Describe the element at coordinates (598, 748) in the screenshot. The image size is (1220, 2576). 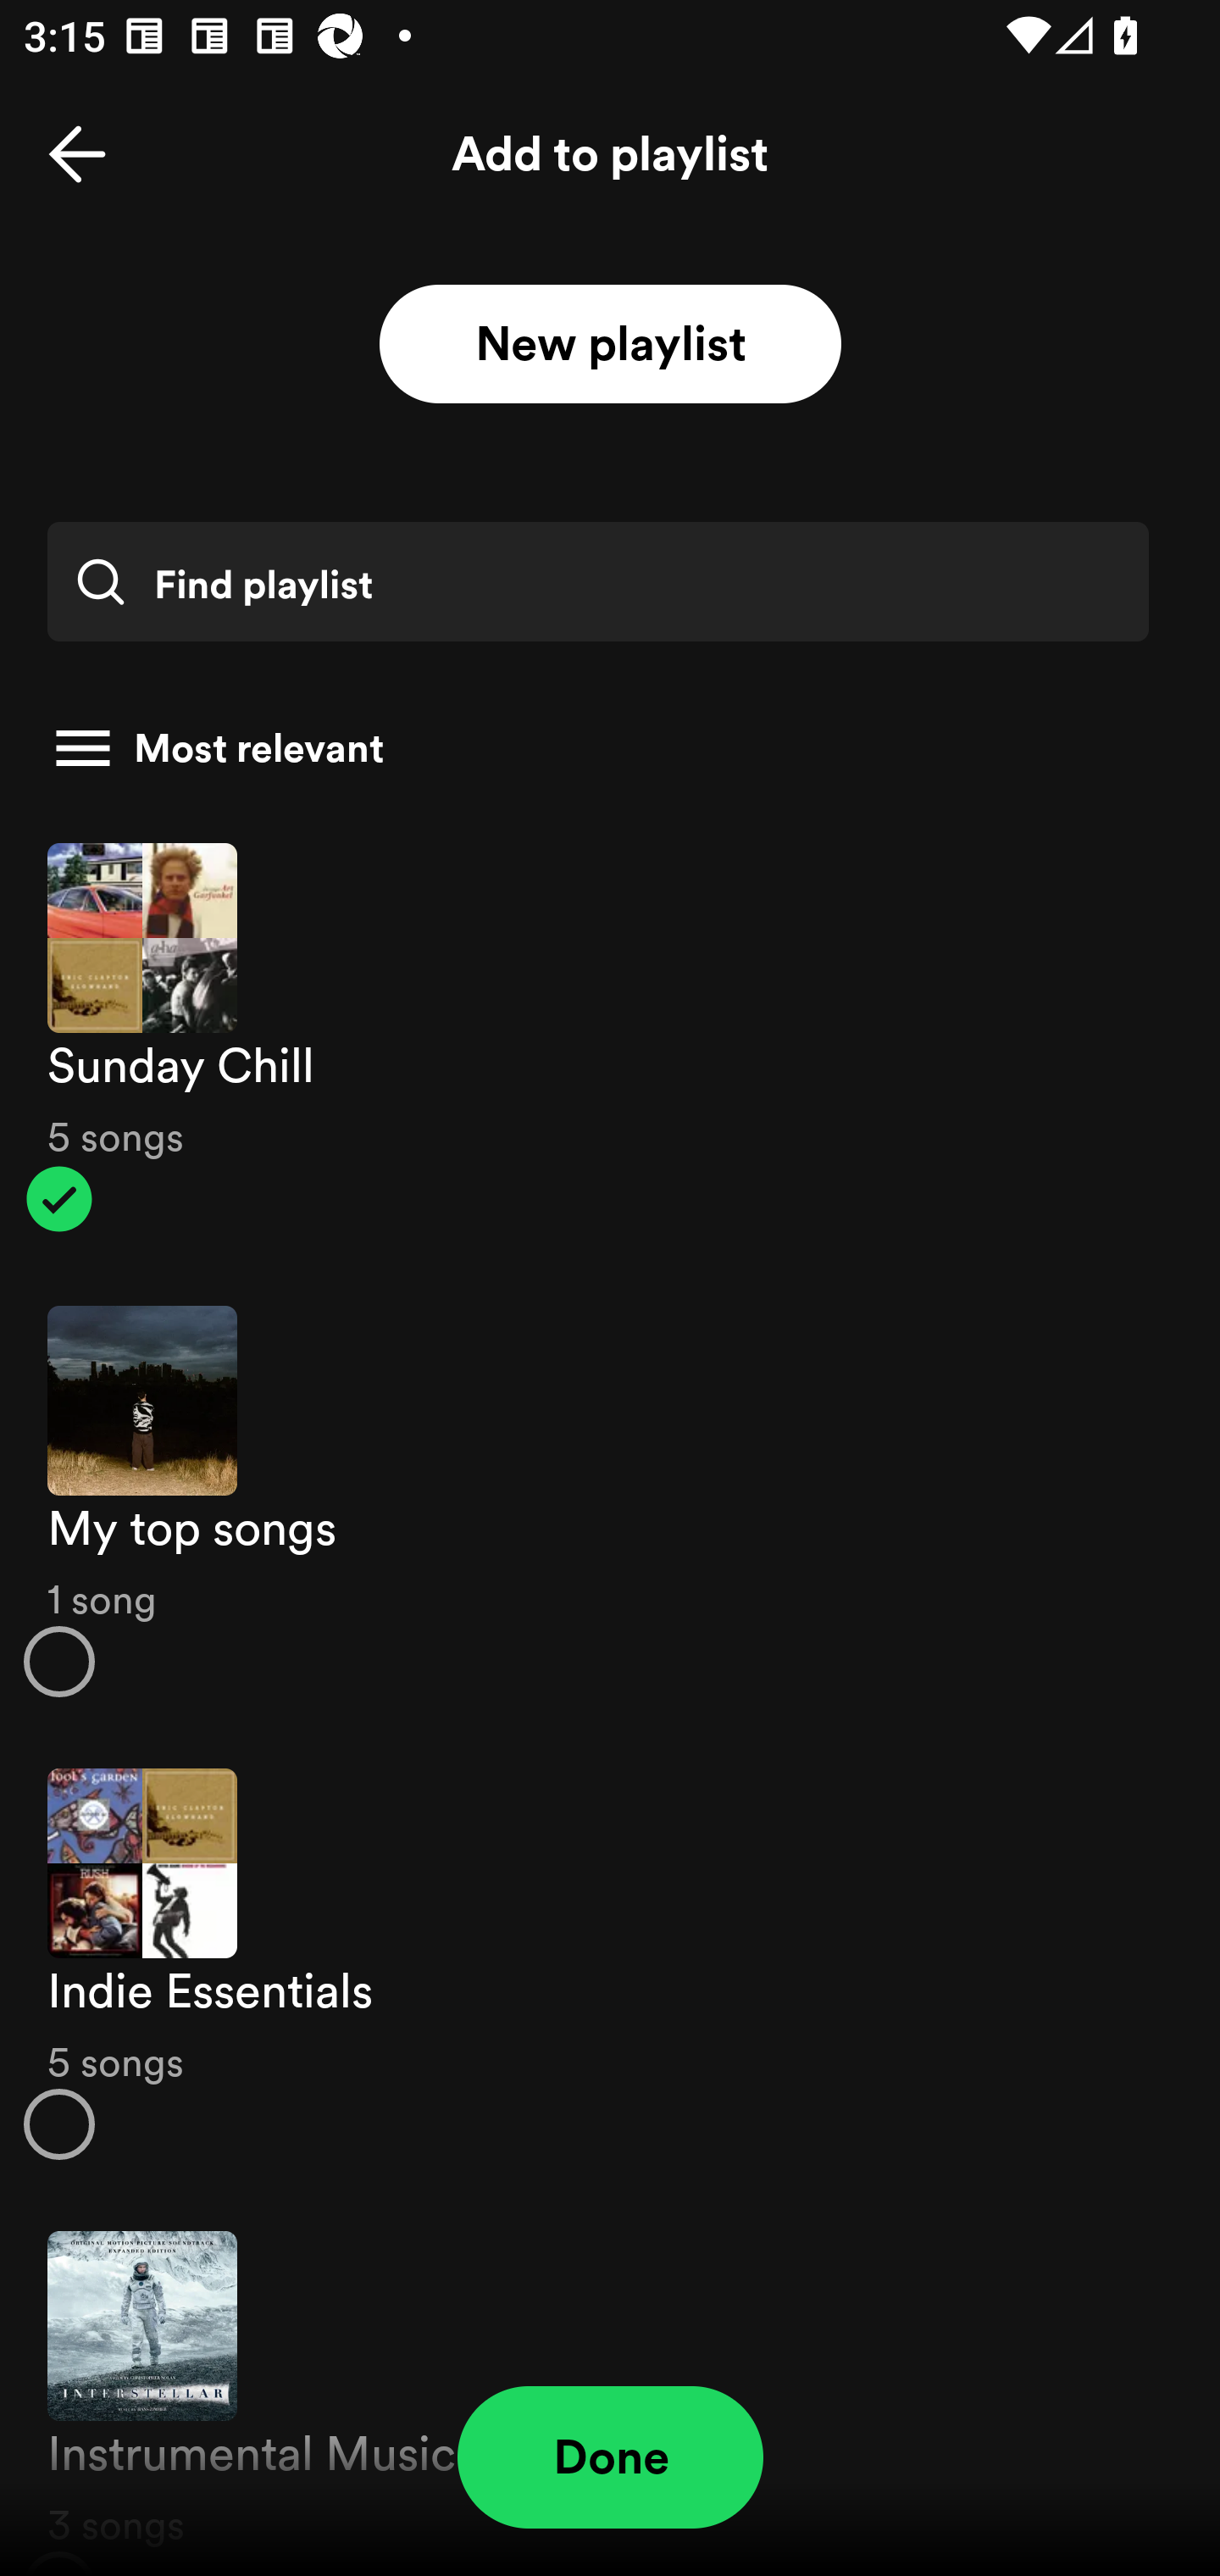
I see `Most relevant` at that location.